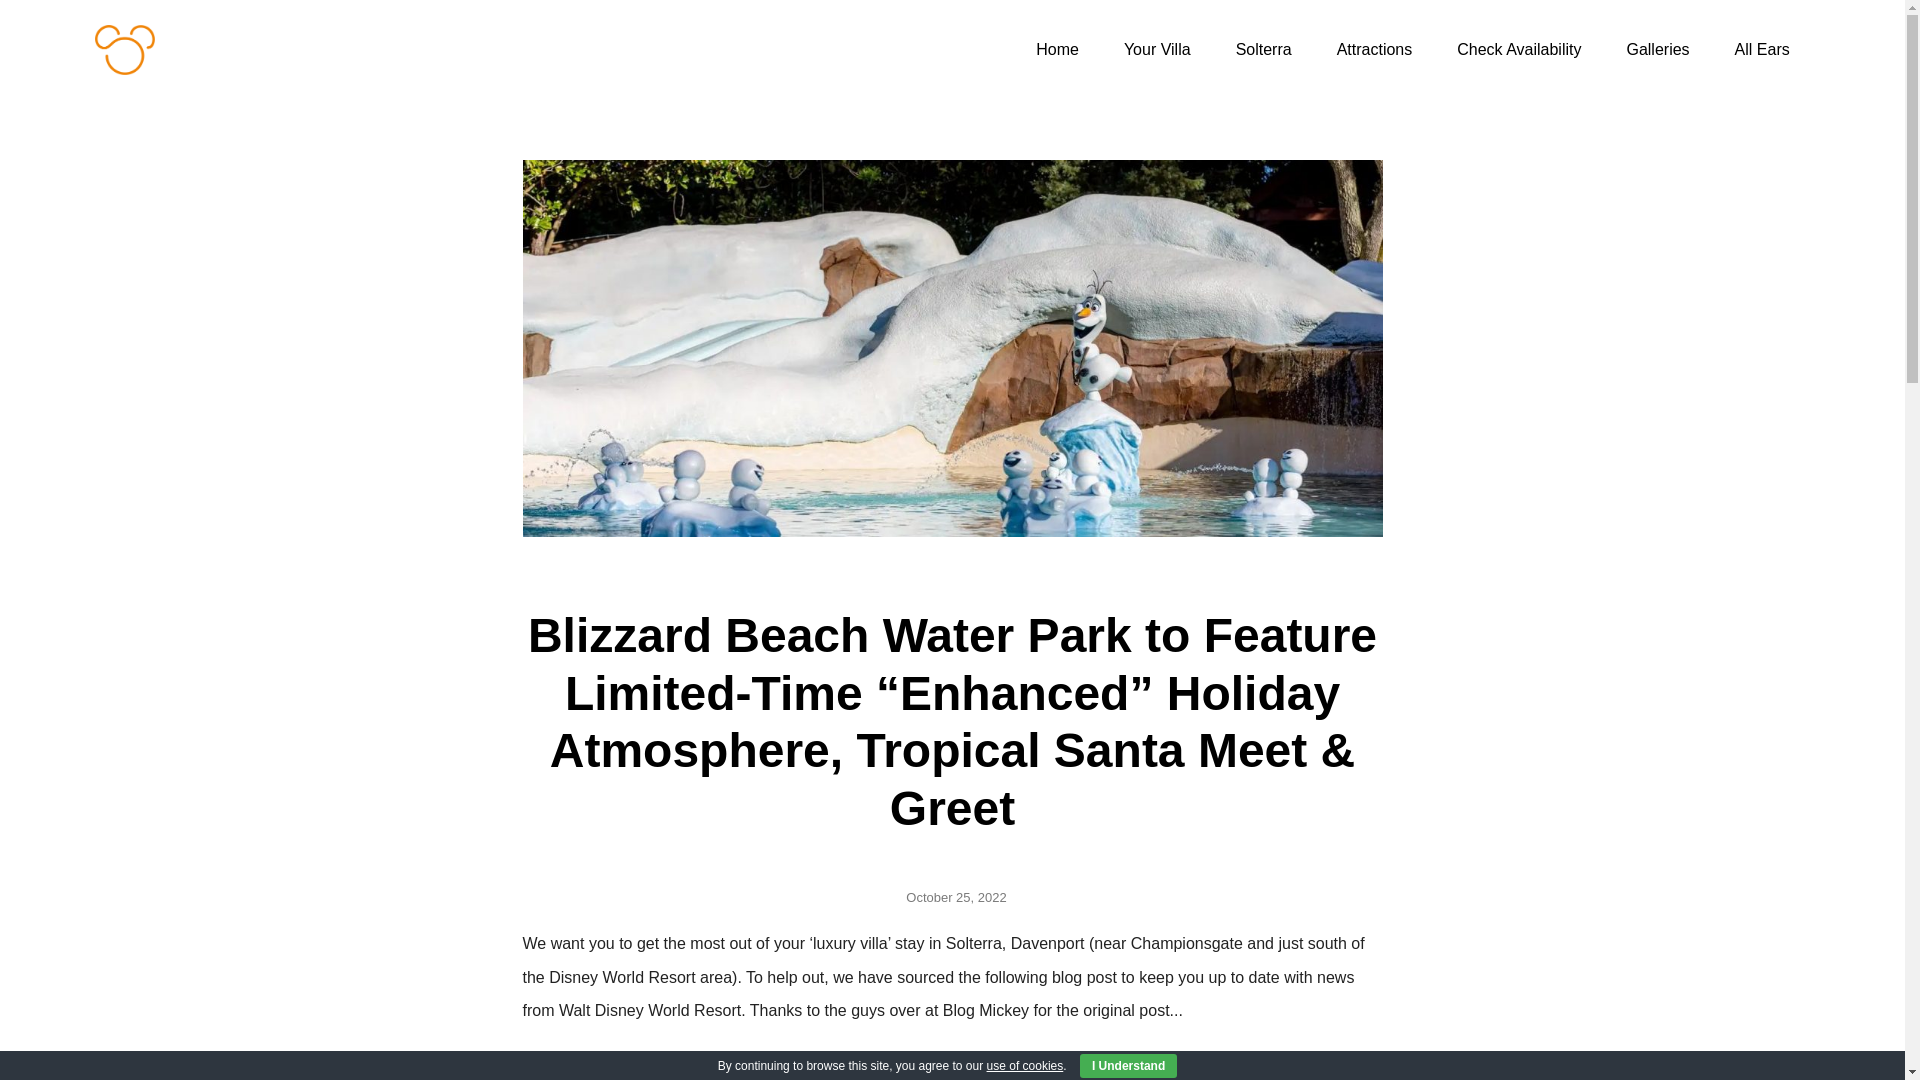 Image resolution: width=1920 pixels, height=1080 pixels. What do you see at coordinates (1518, 50) in the screenshot?
I see `Check Availability` at bounding box center [1518, 50].